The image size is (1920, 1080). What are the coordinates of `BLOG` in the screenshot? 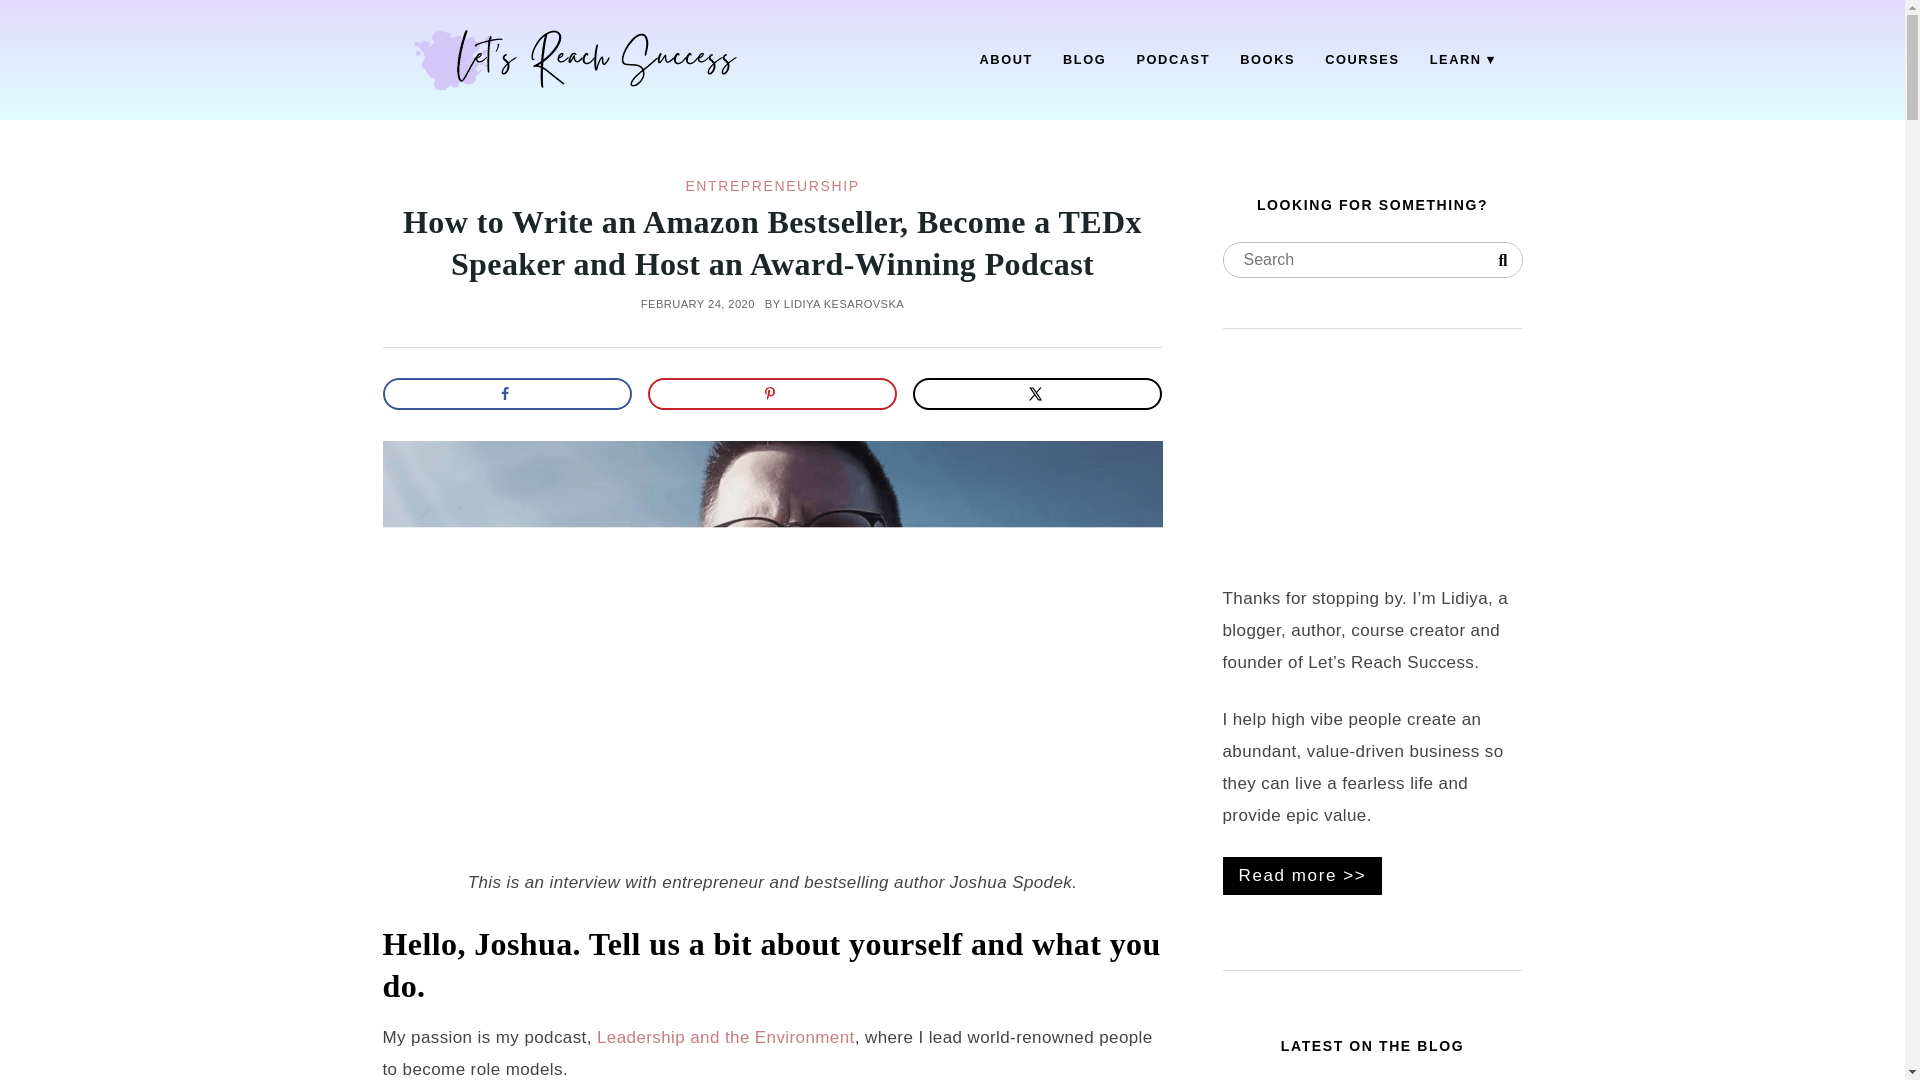 It's located at (1084, 60).